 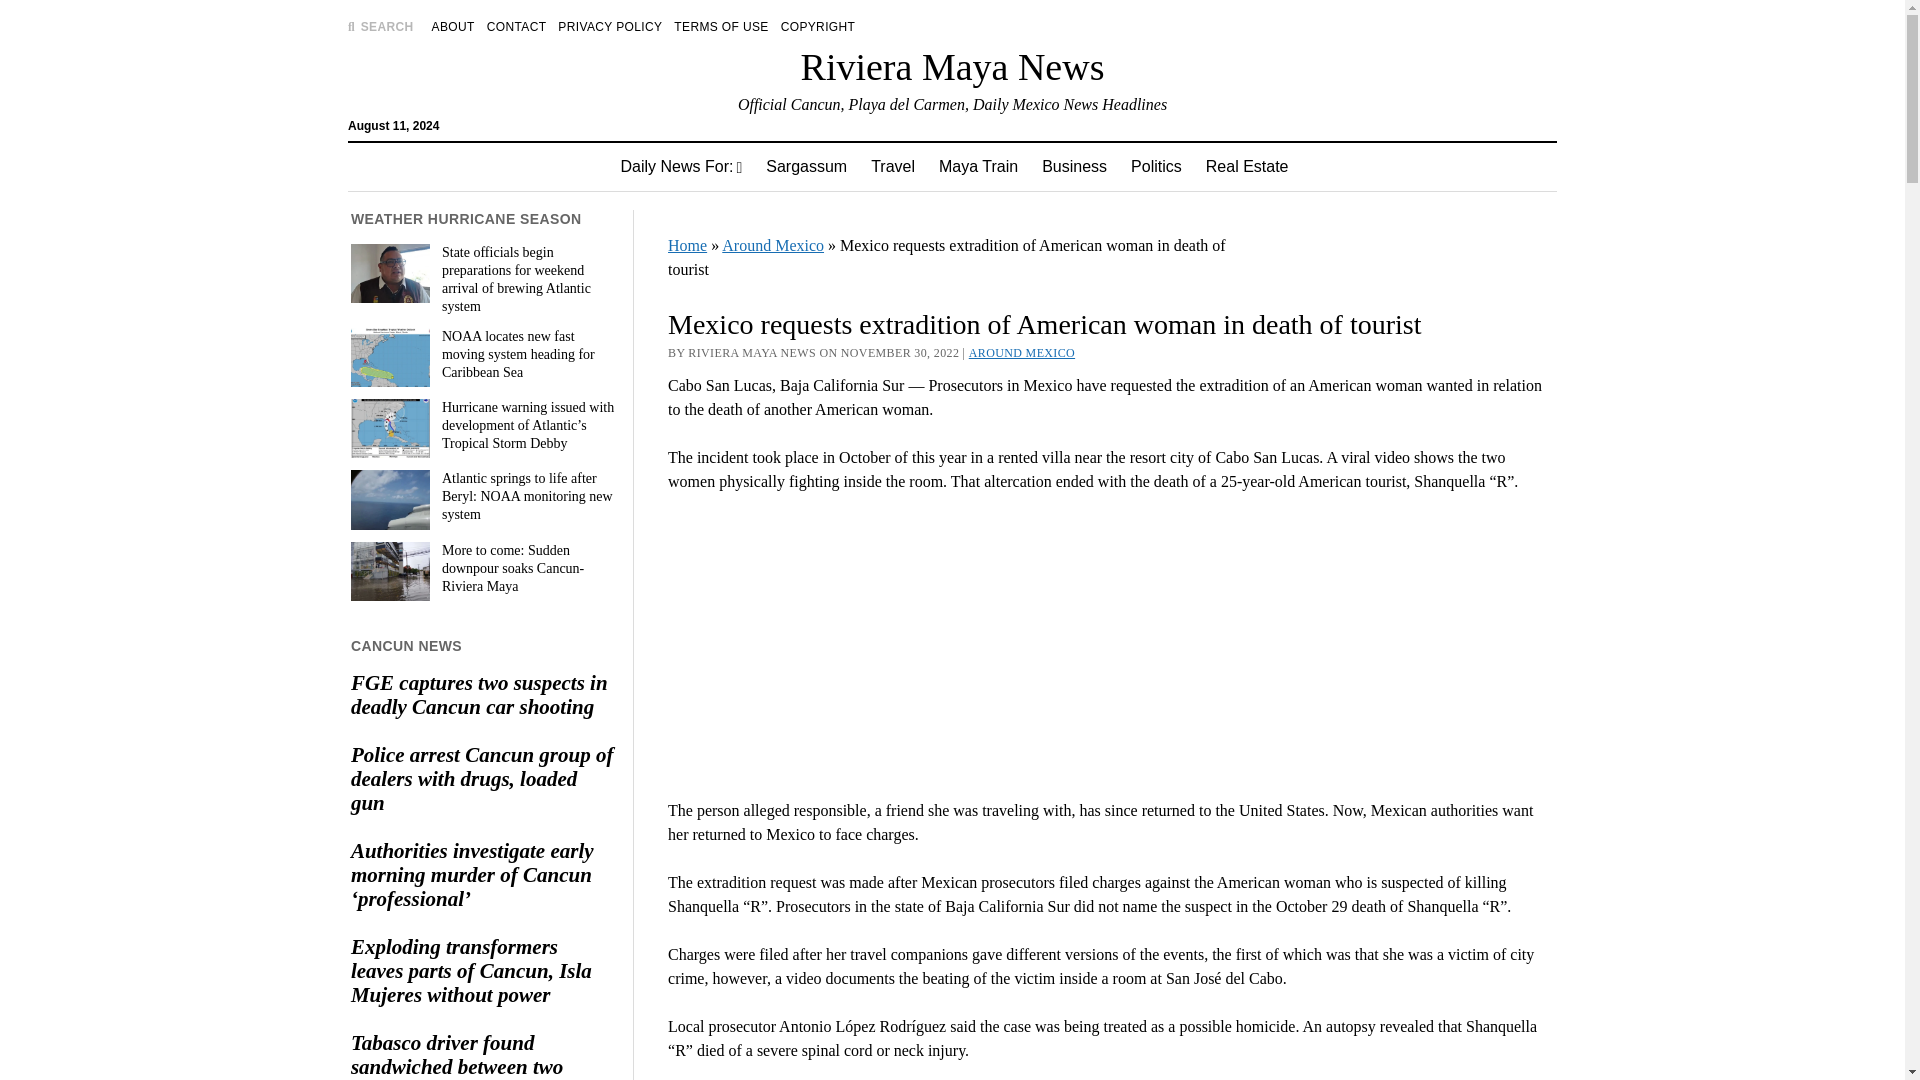 I want to click on Business, so click(x=1074, y=166).